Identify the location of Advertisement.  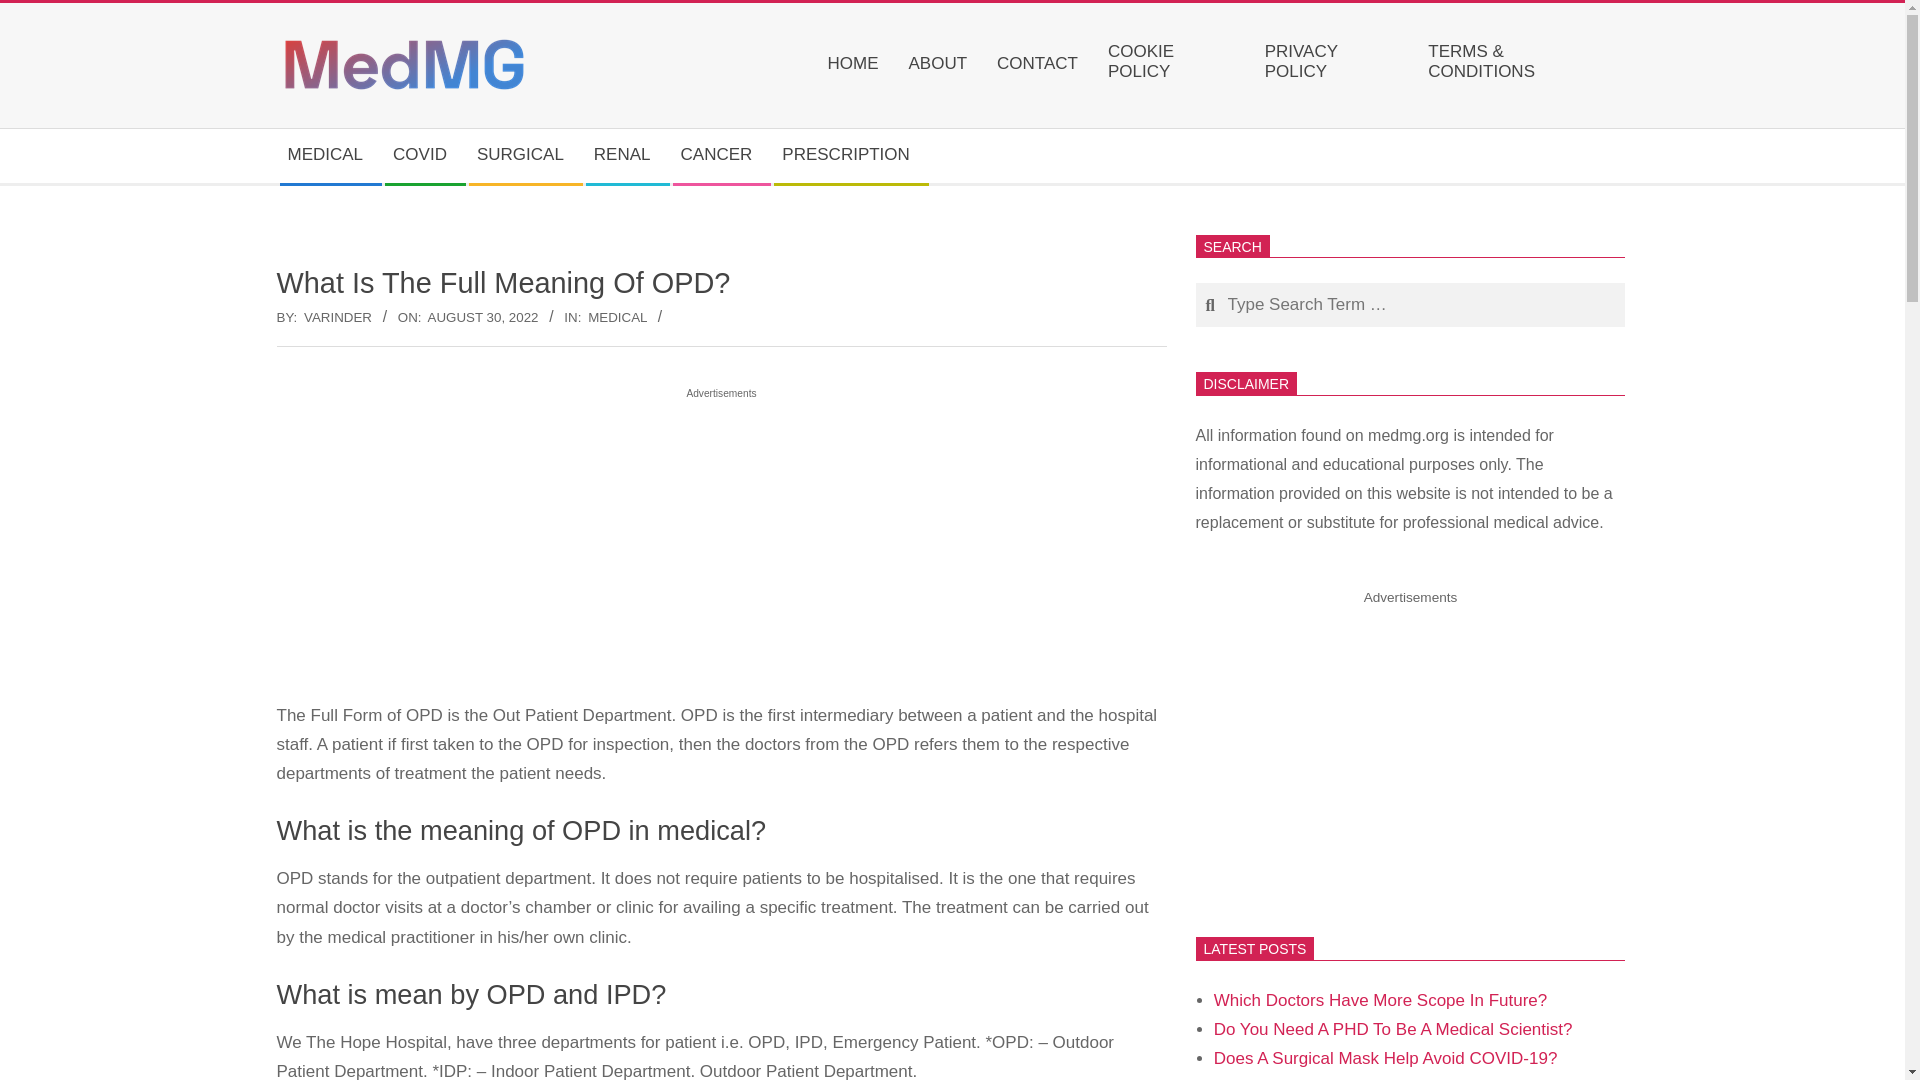
(1411, 752).